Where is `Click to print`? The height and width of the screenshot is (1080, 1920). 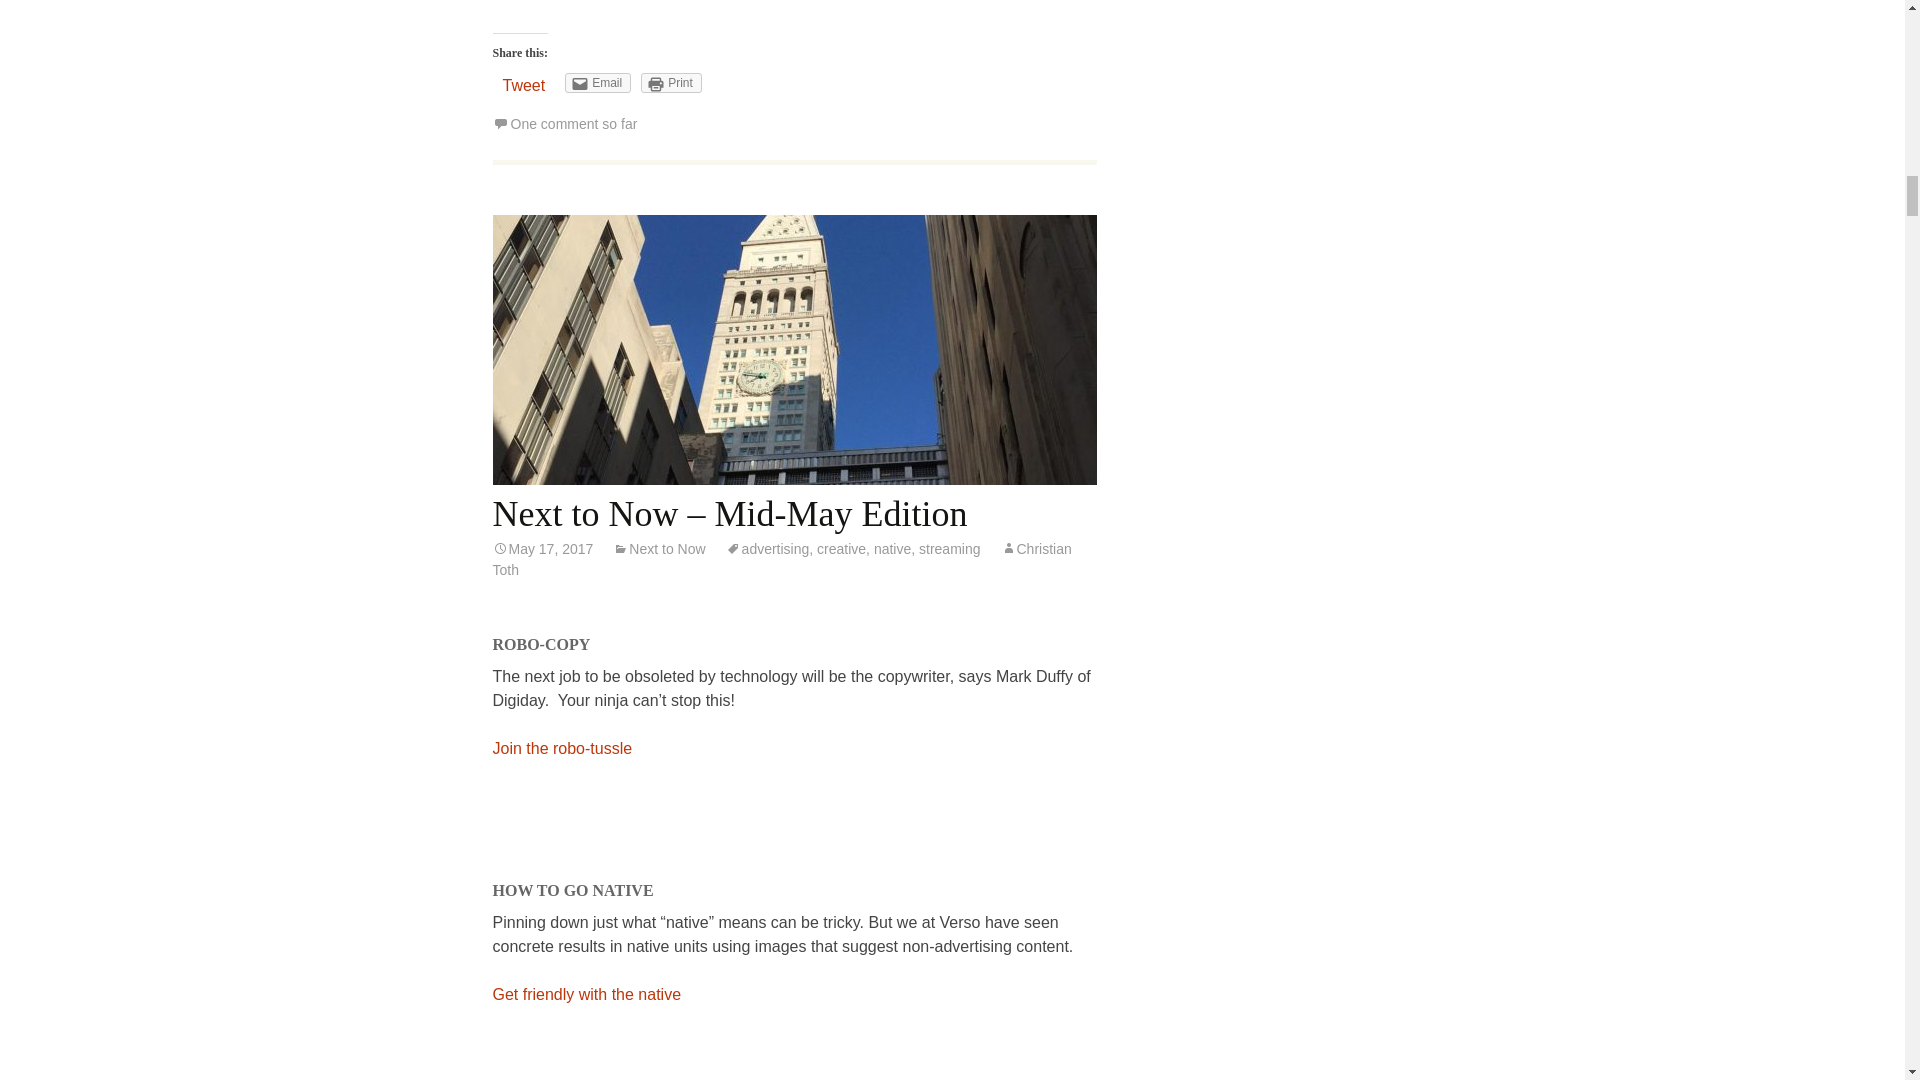 Click to print is located at coordinates (672, 82).